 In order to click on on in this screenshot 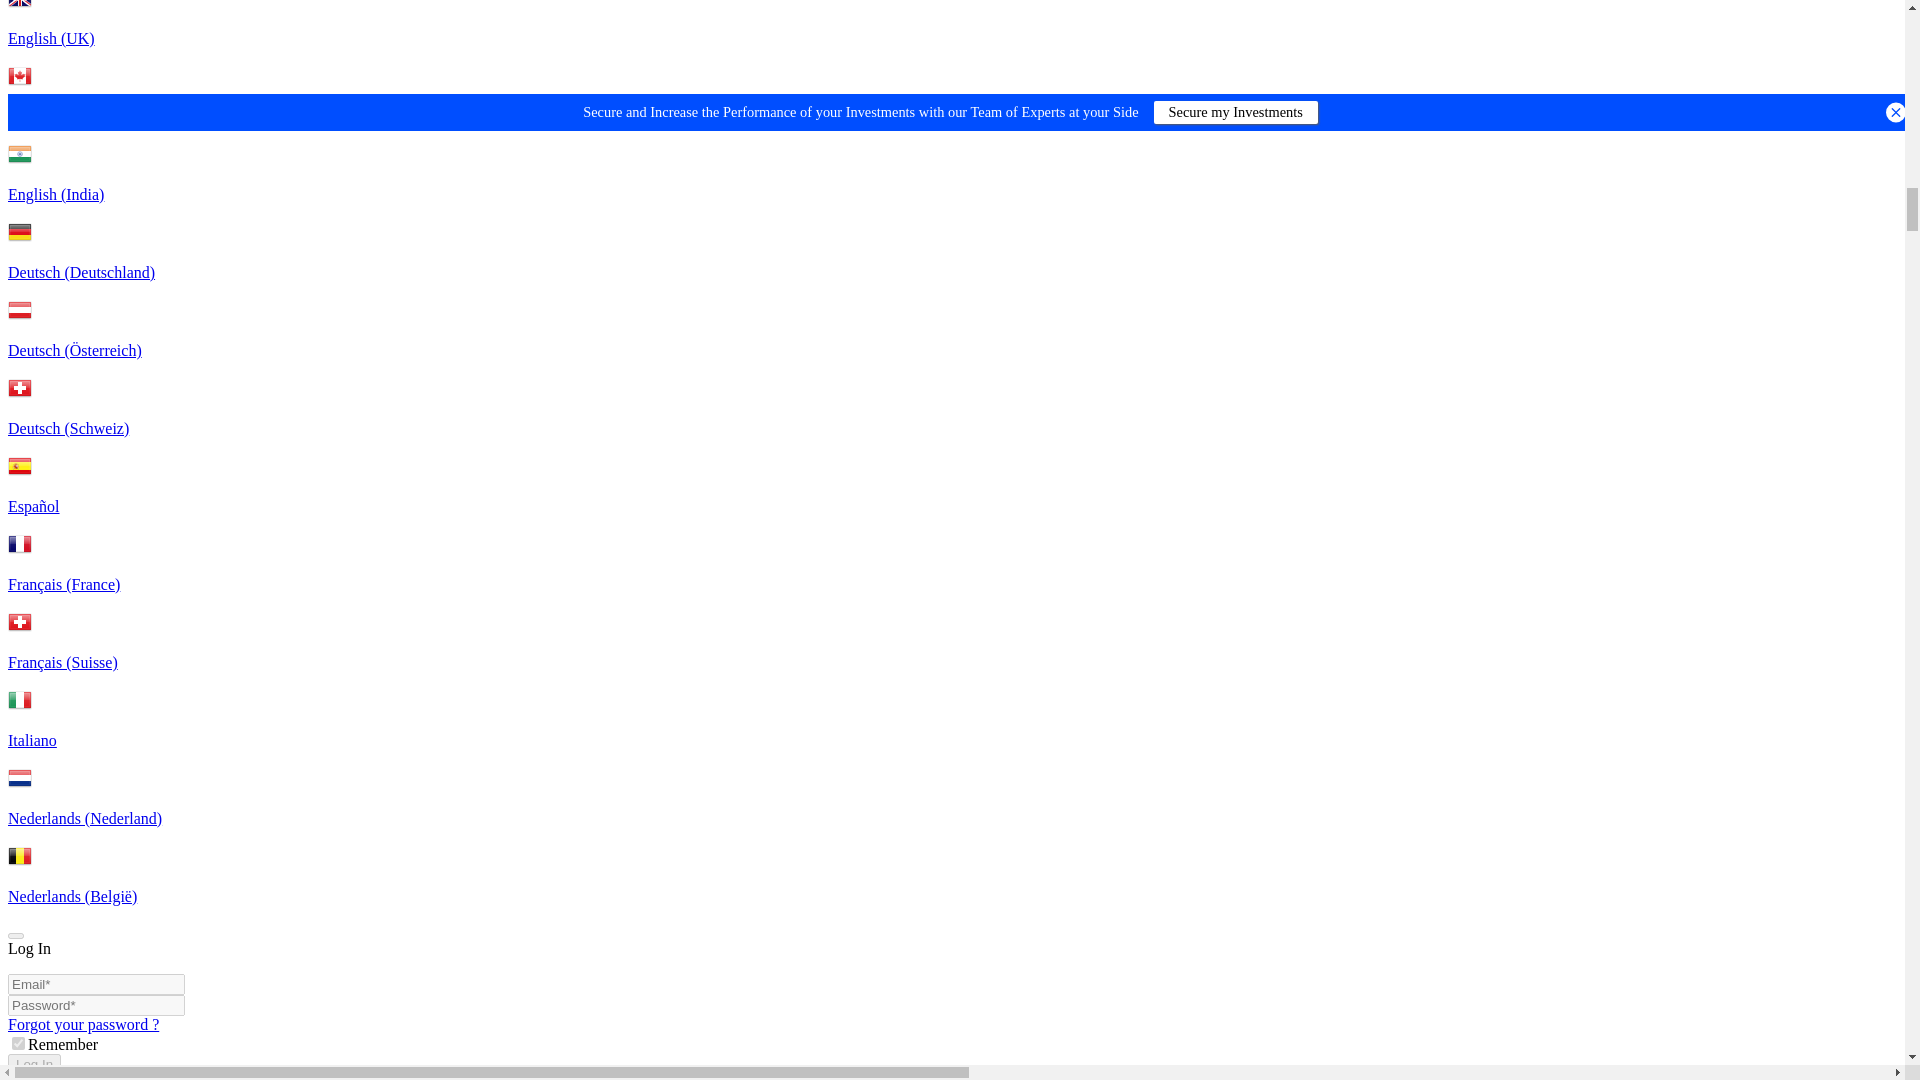, I will do `click(18, 1042)`.